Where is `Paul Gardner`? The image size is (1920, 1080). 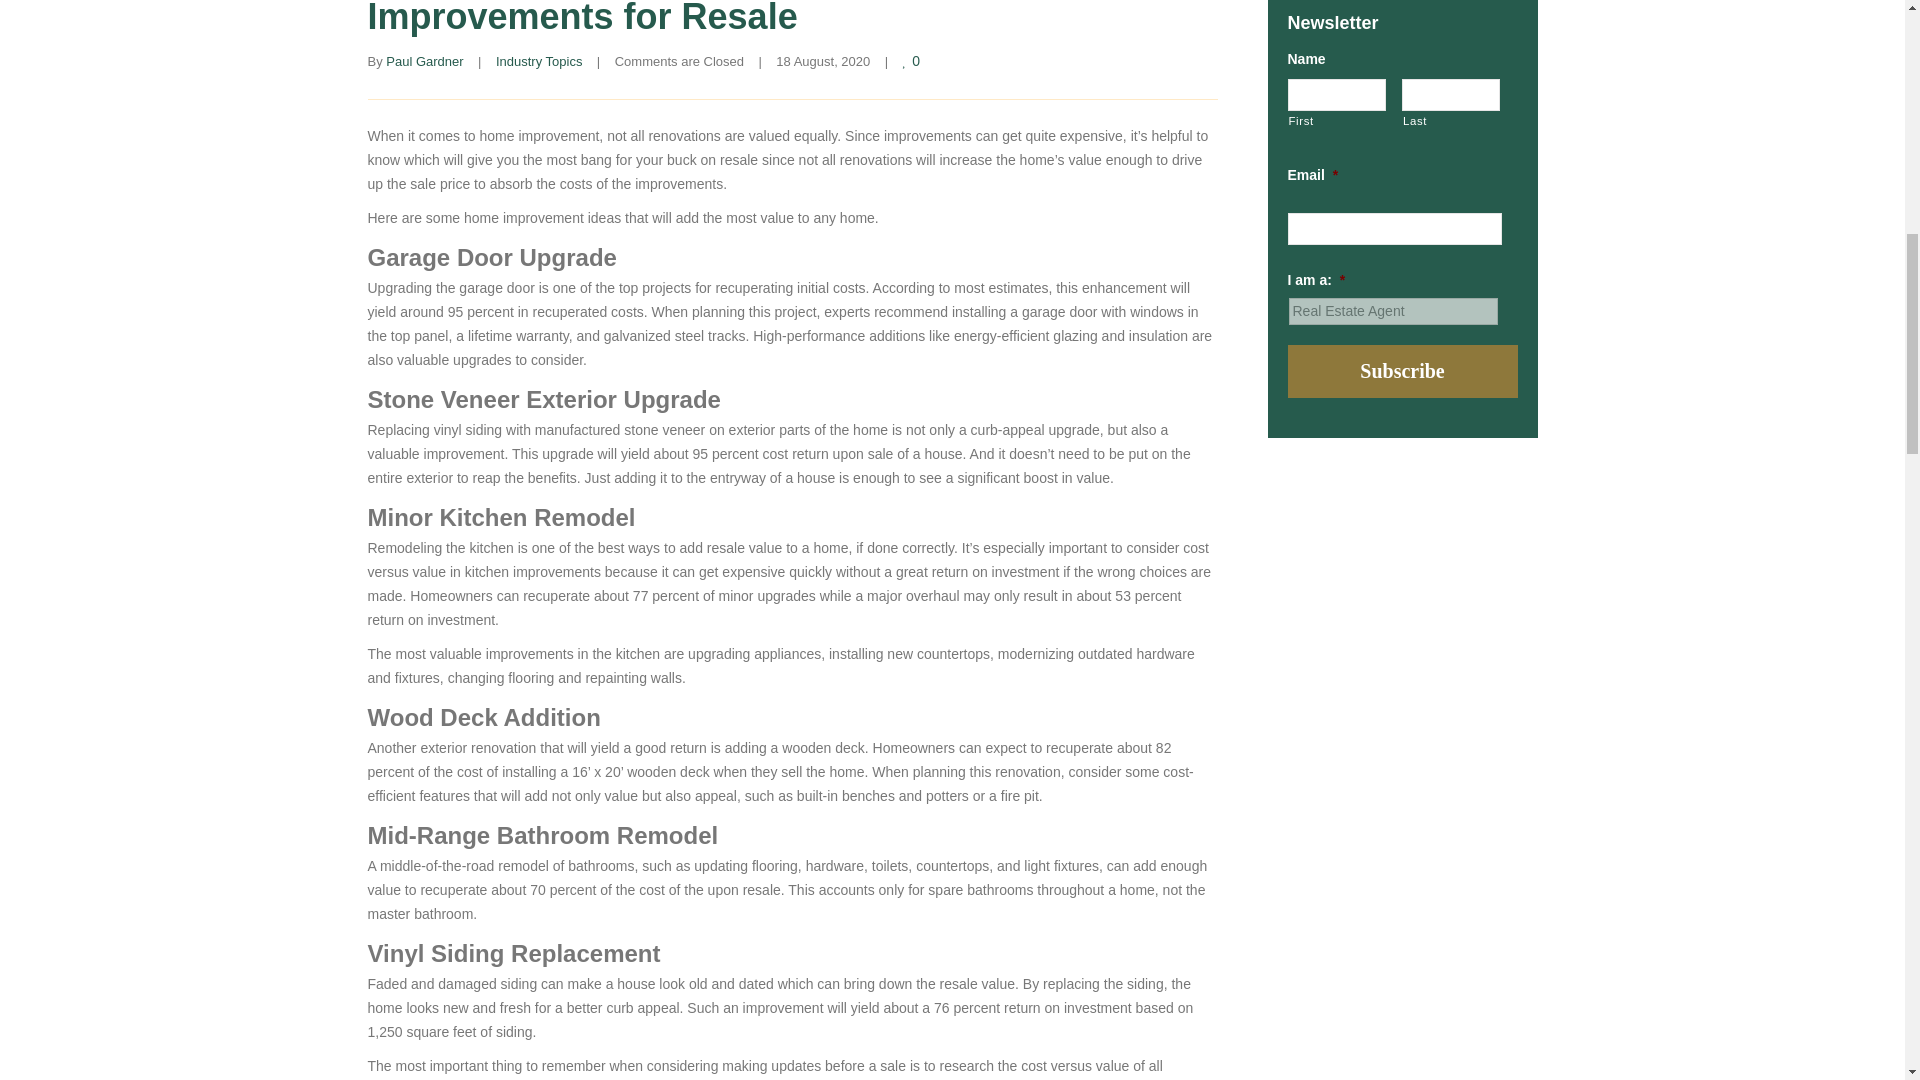
Paul Gardner is located at coordinates (424, 62).